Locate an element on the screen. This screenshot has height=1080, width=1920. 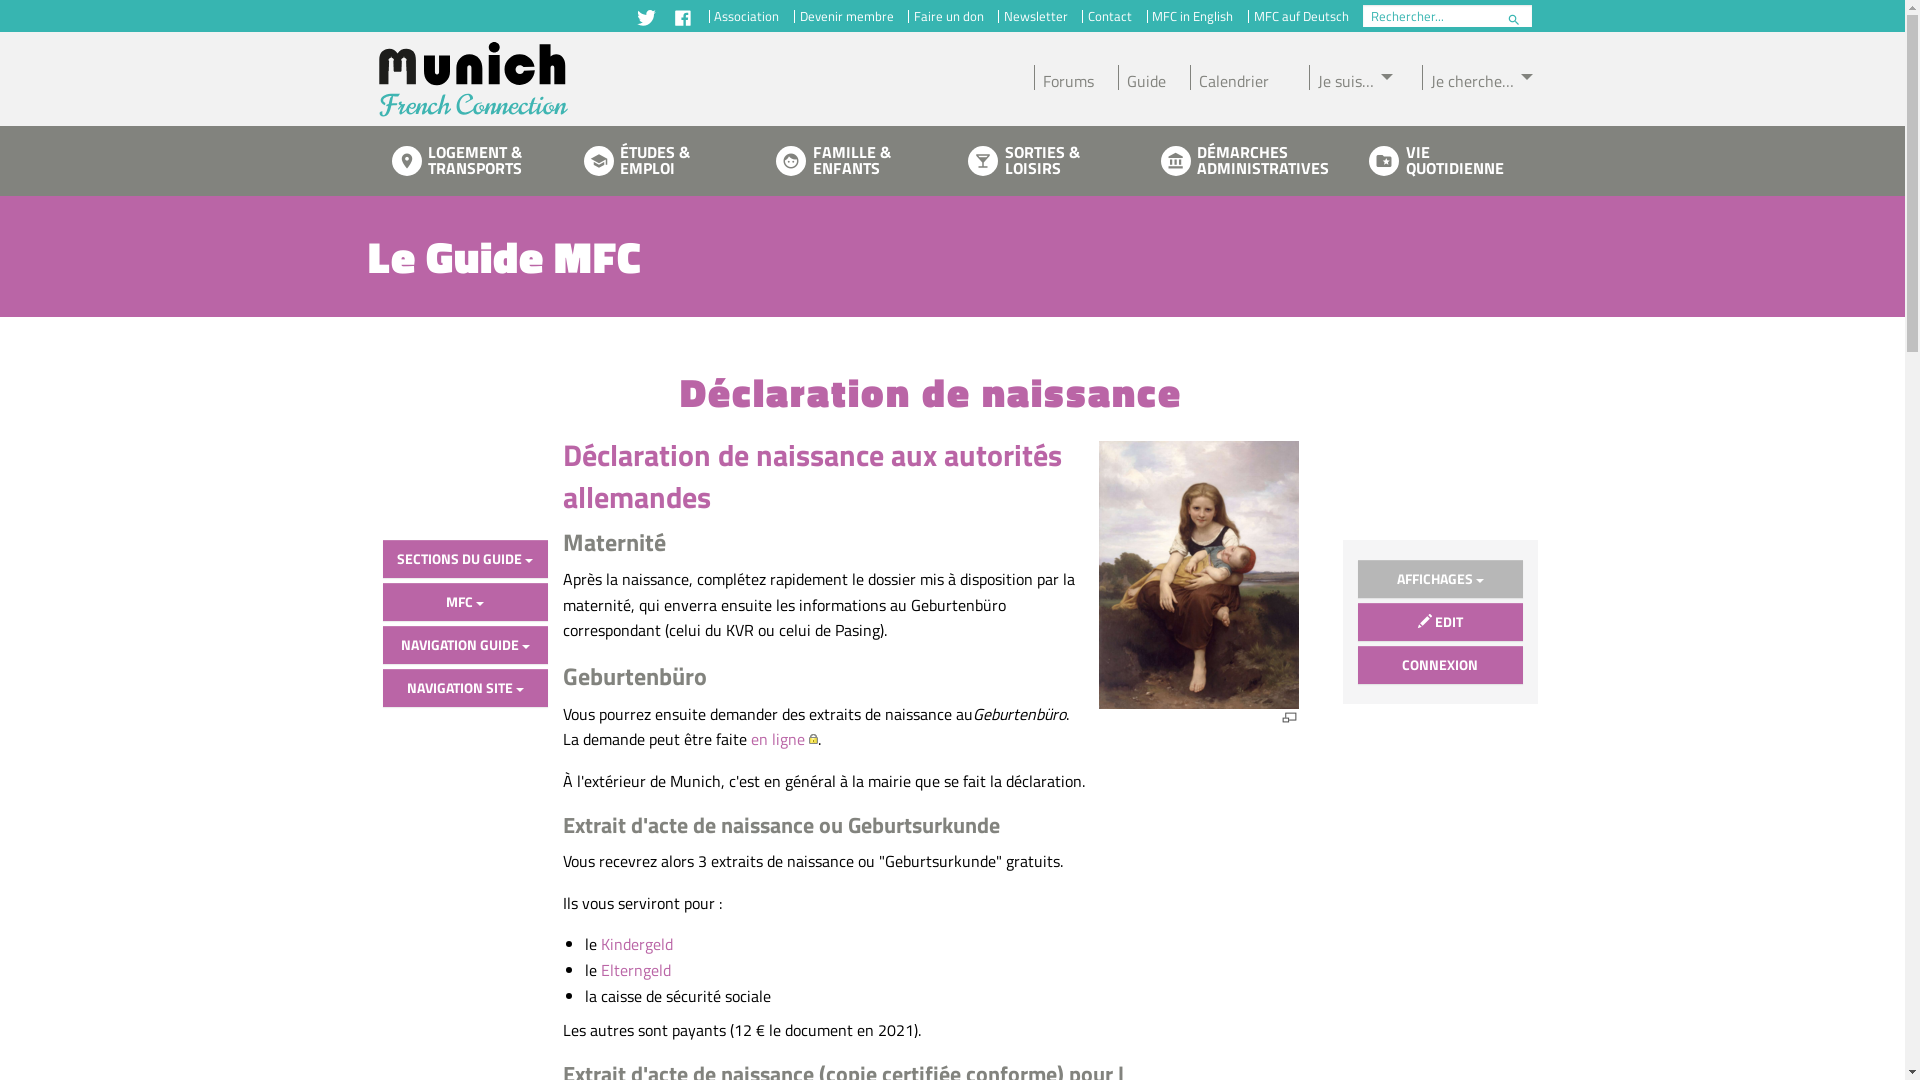
Agrandir is located at coordinates (1290, 718).